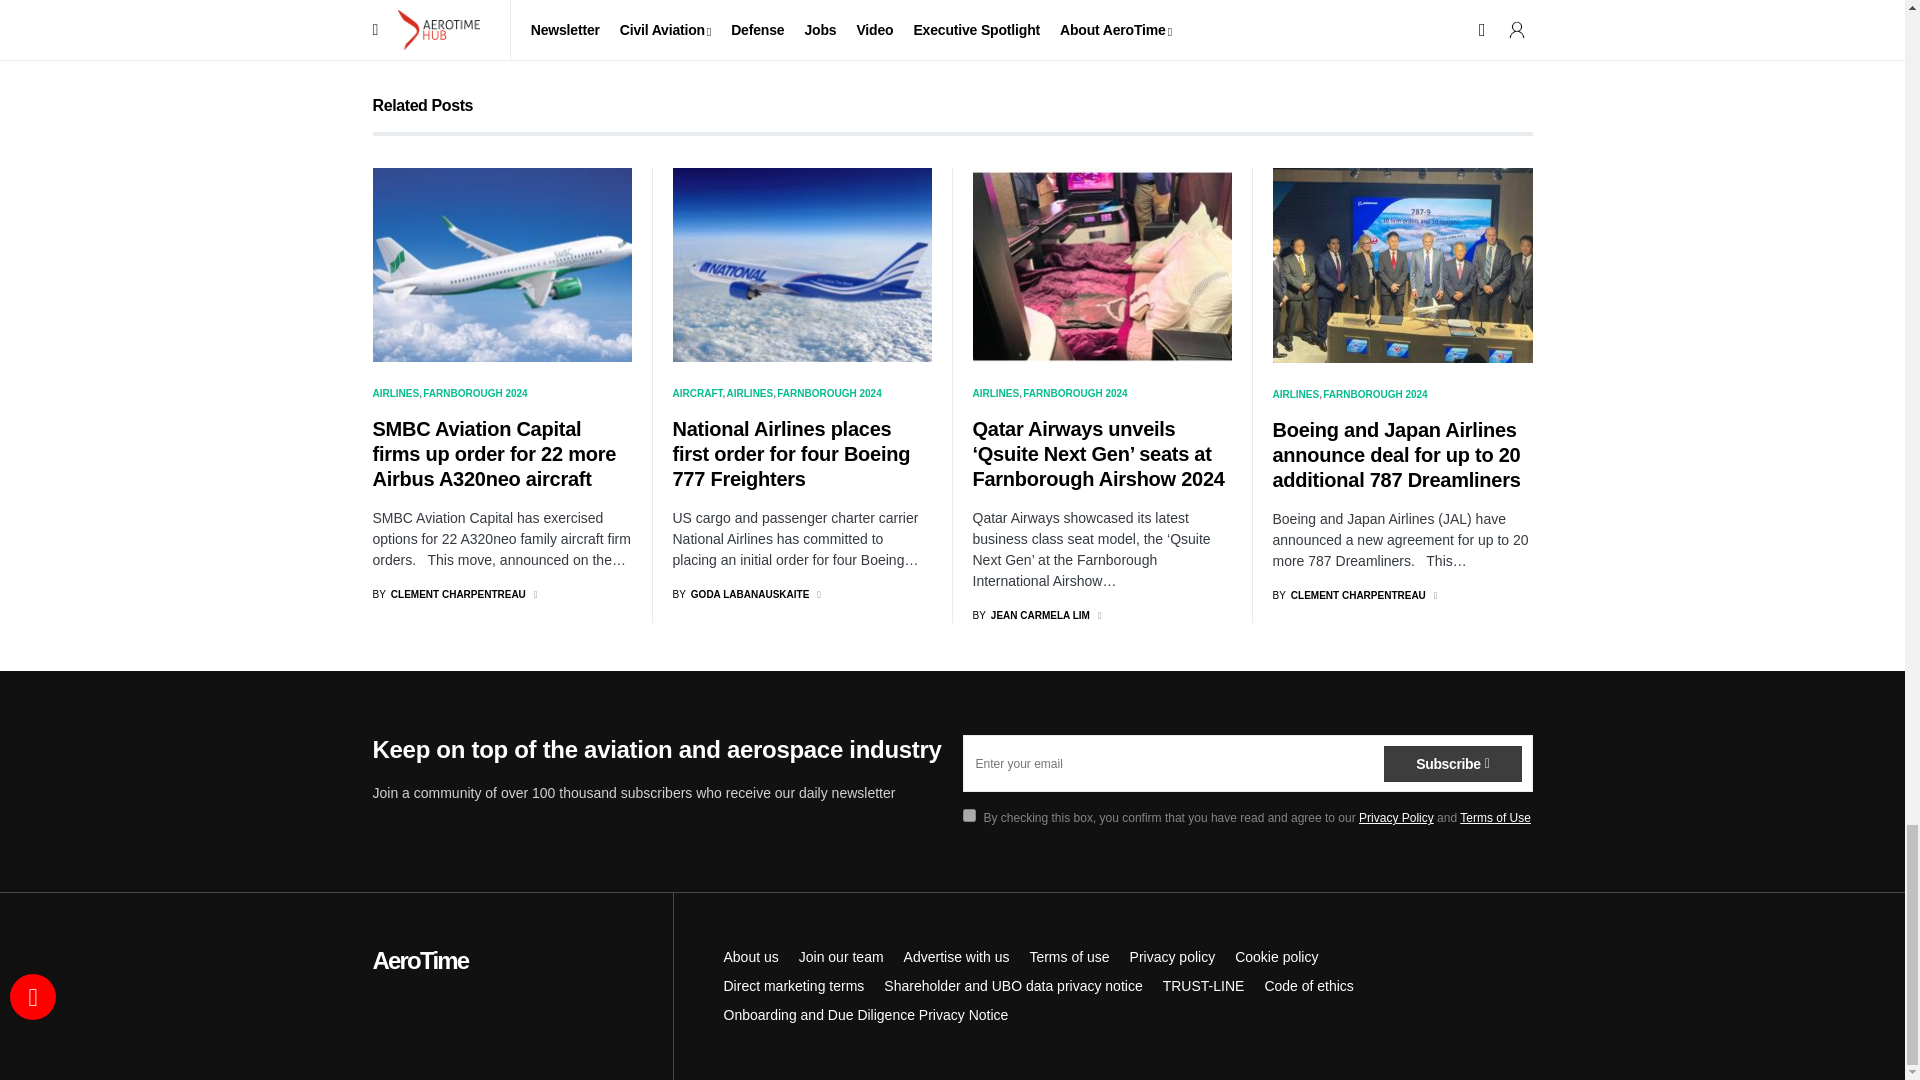  Describe the element at coordinates (448, 594) in the screenshot. I see `View all posts by Clement Charpentreau` at that location.